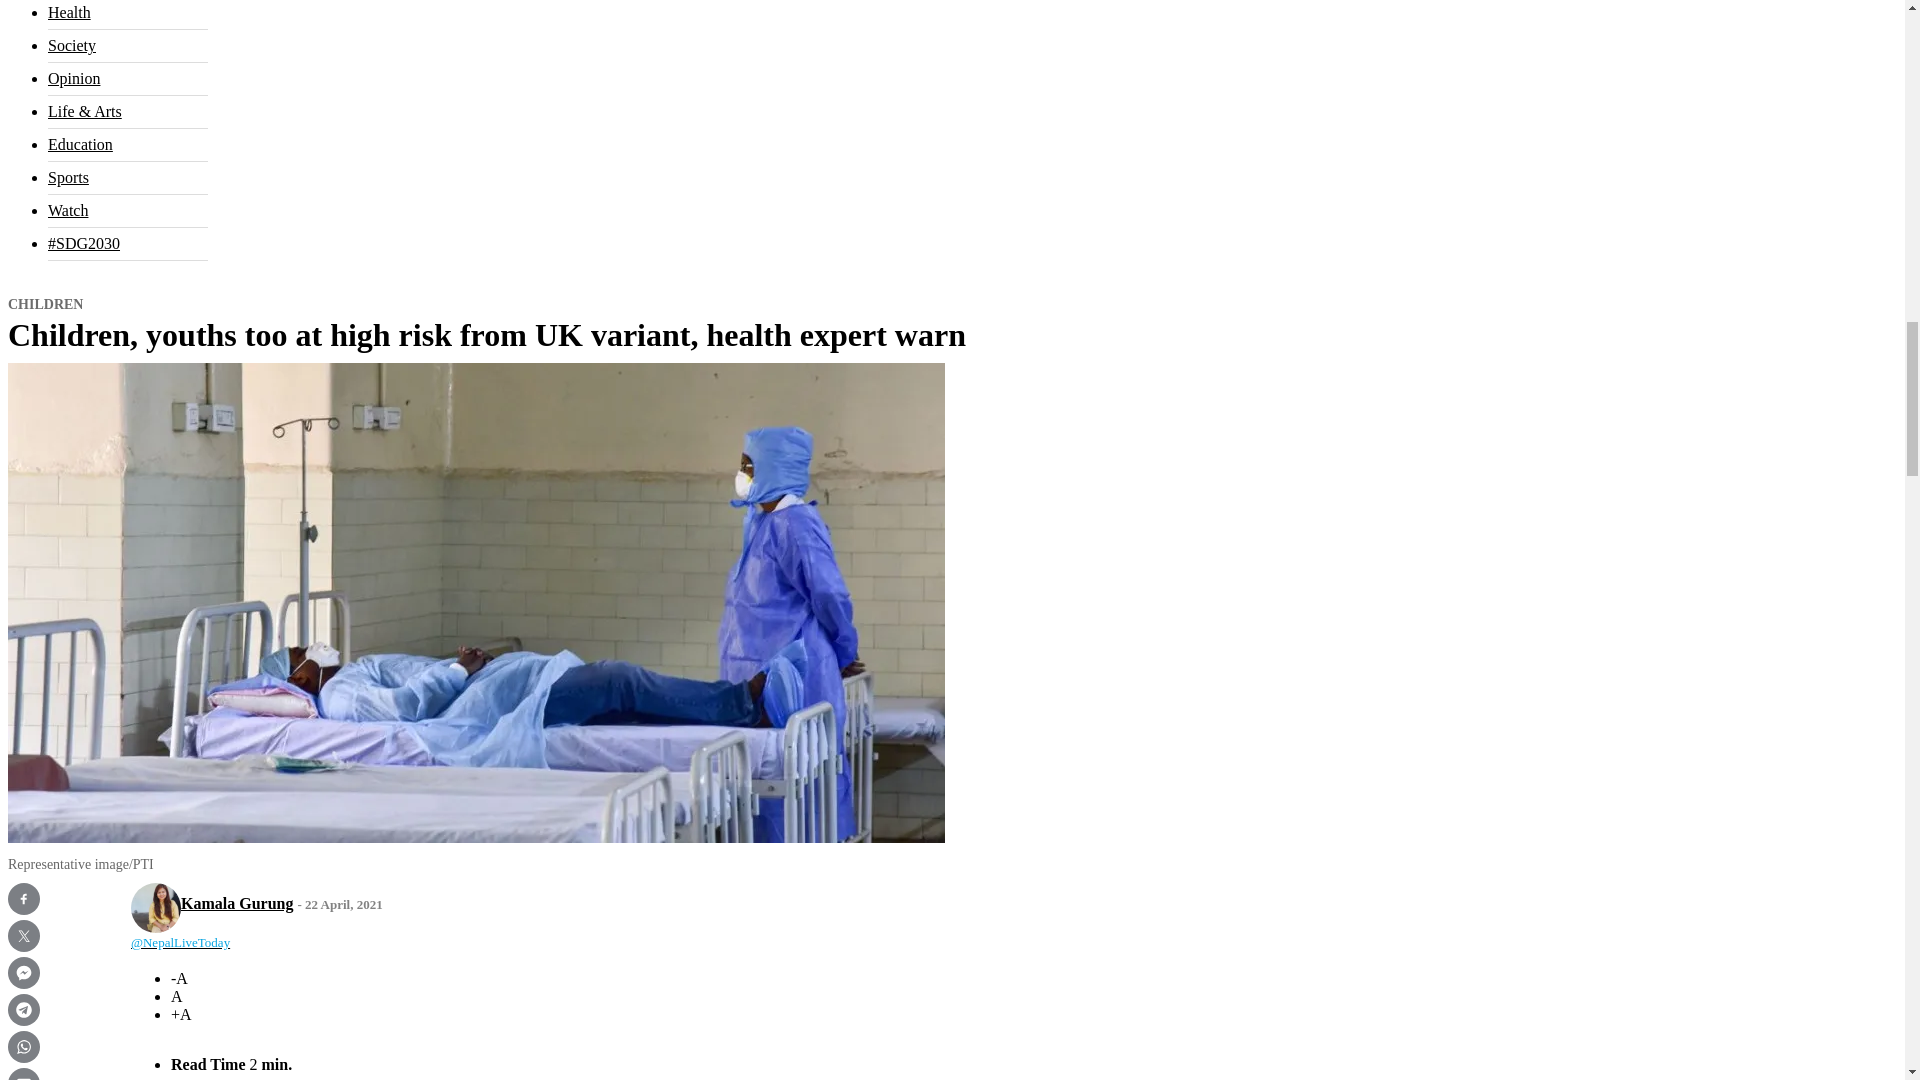 This screenshot has height=1080, width=1920. What do you see at coordinates (68, 210) in the screenshot?
I see `Watch` at bounding box center [68, 210].